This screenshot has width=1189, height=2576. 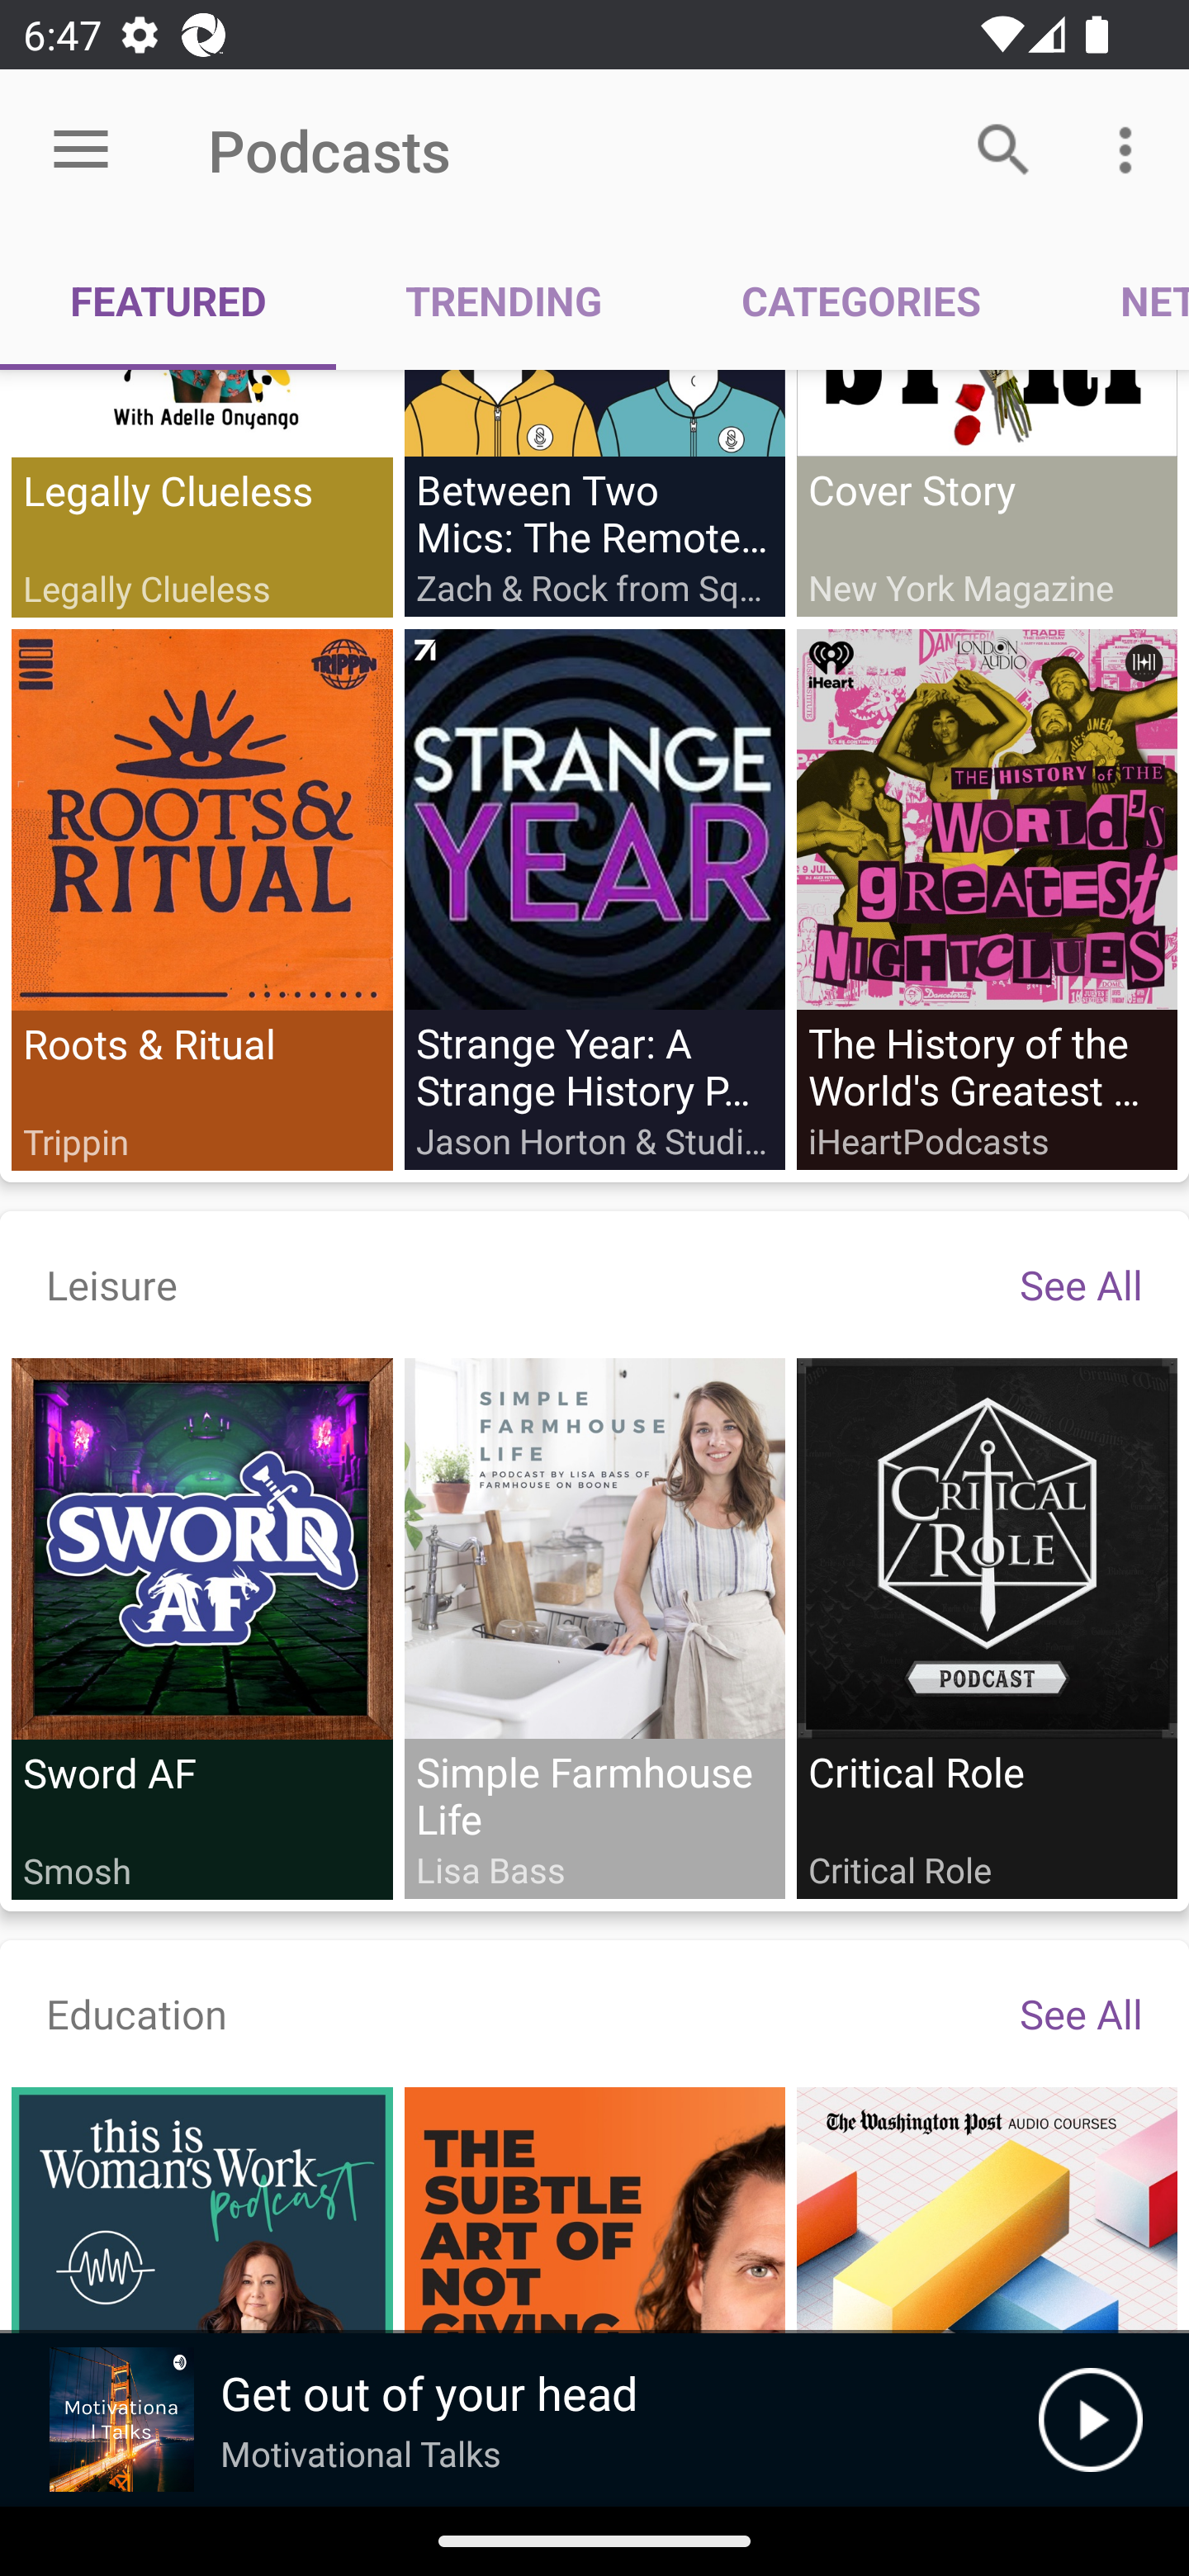 I want to click on CATEGORIES, so click(x=860, y=301).